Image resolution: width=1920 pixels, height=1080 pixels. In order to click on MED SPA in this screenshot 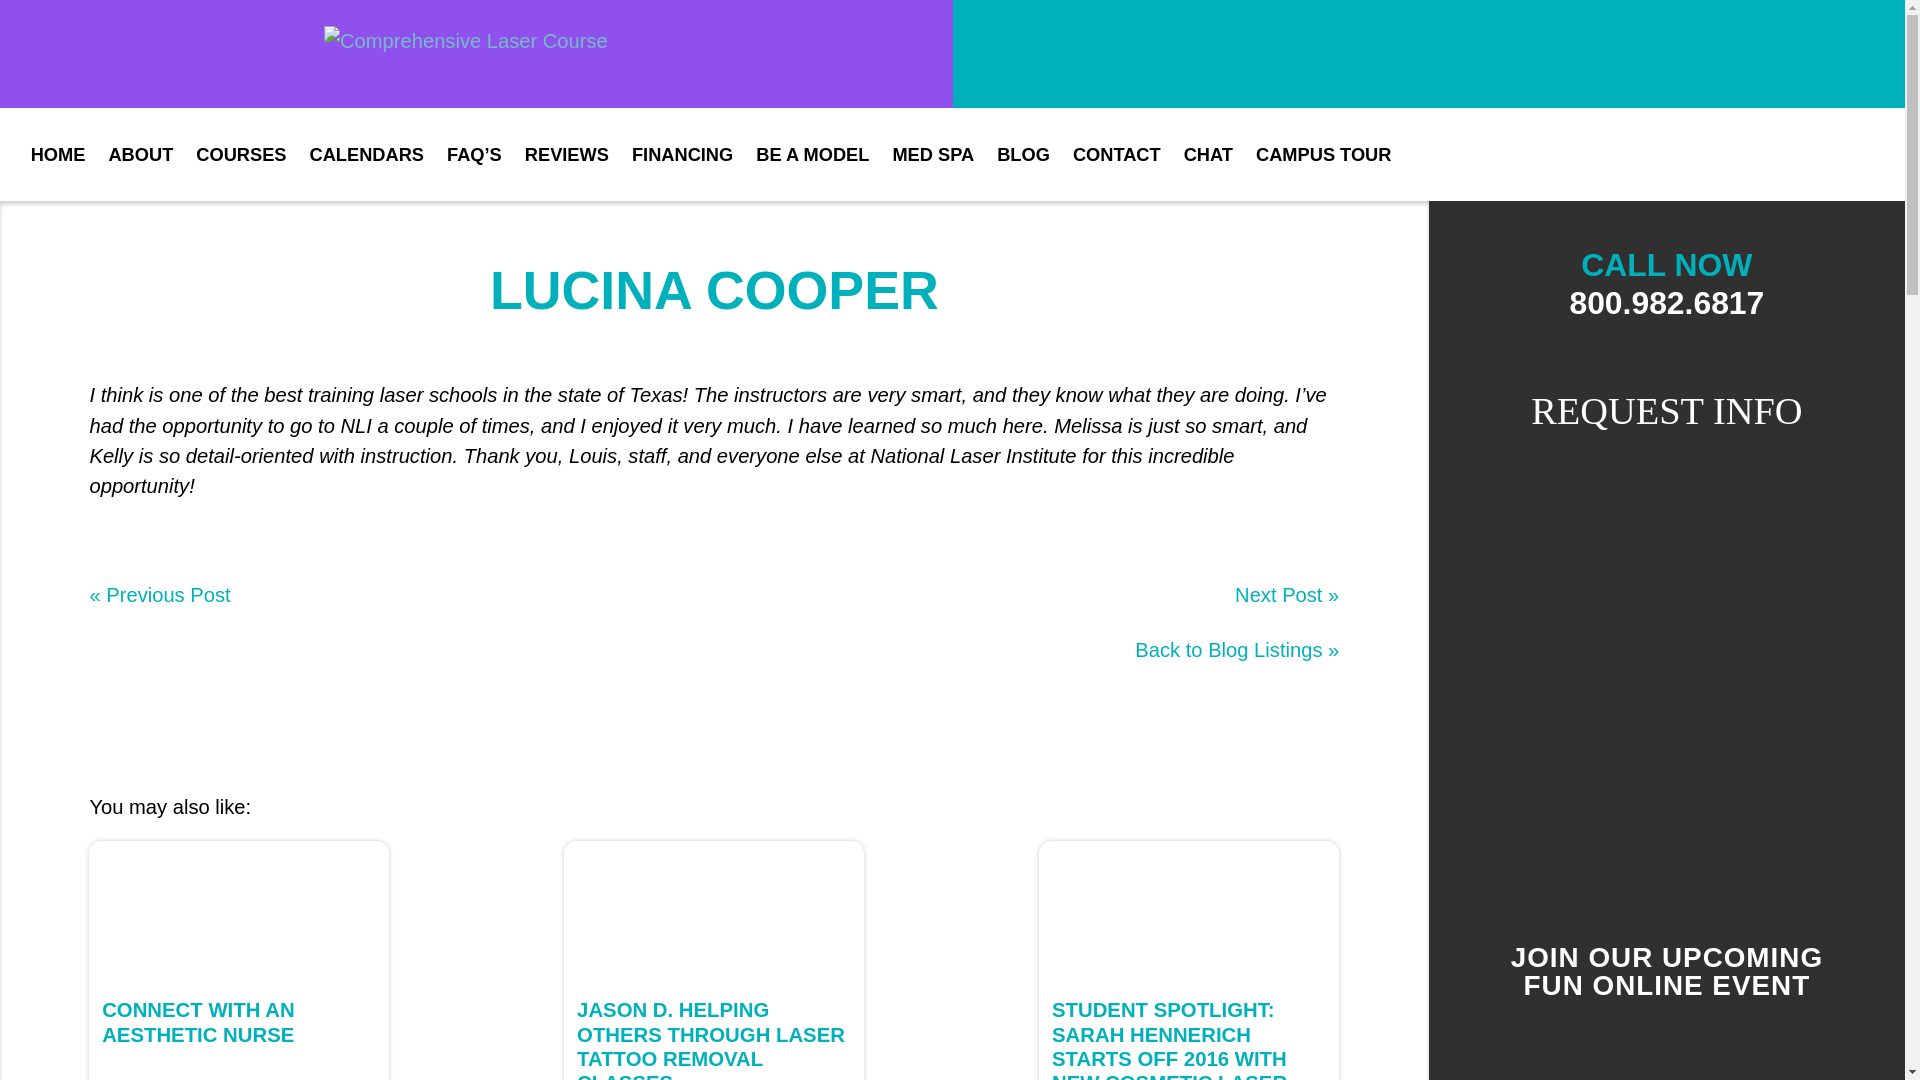, I will do `click(932, 154)`.